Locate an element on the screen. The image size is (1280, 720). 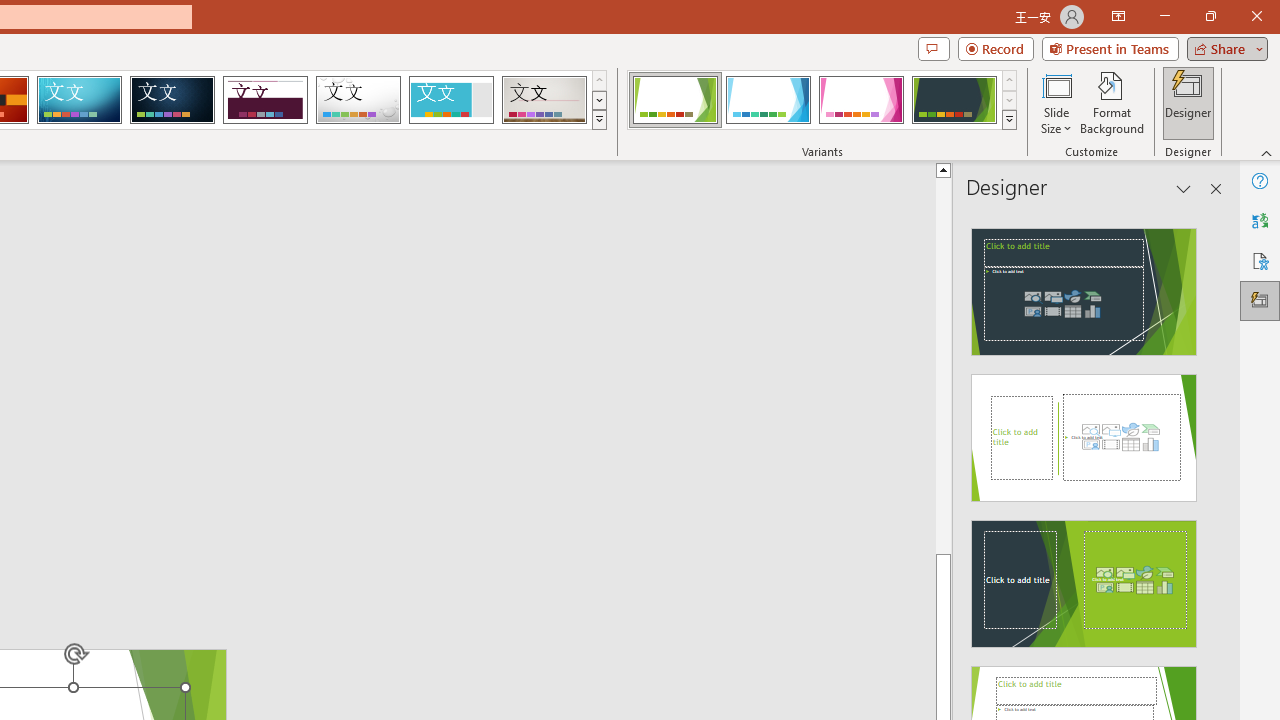
Facet Variant 3 is located at coordinates (861, 100).